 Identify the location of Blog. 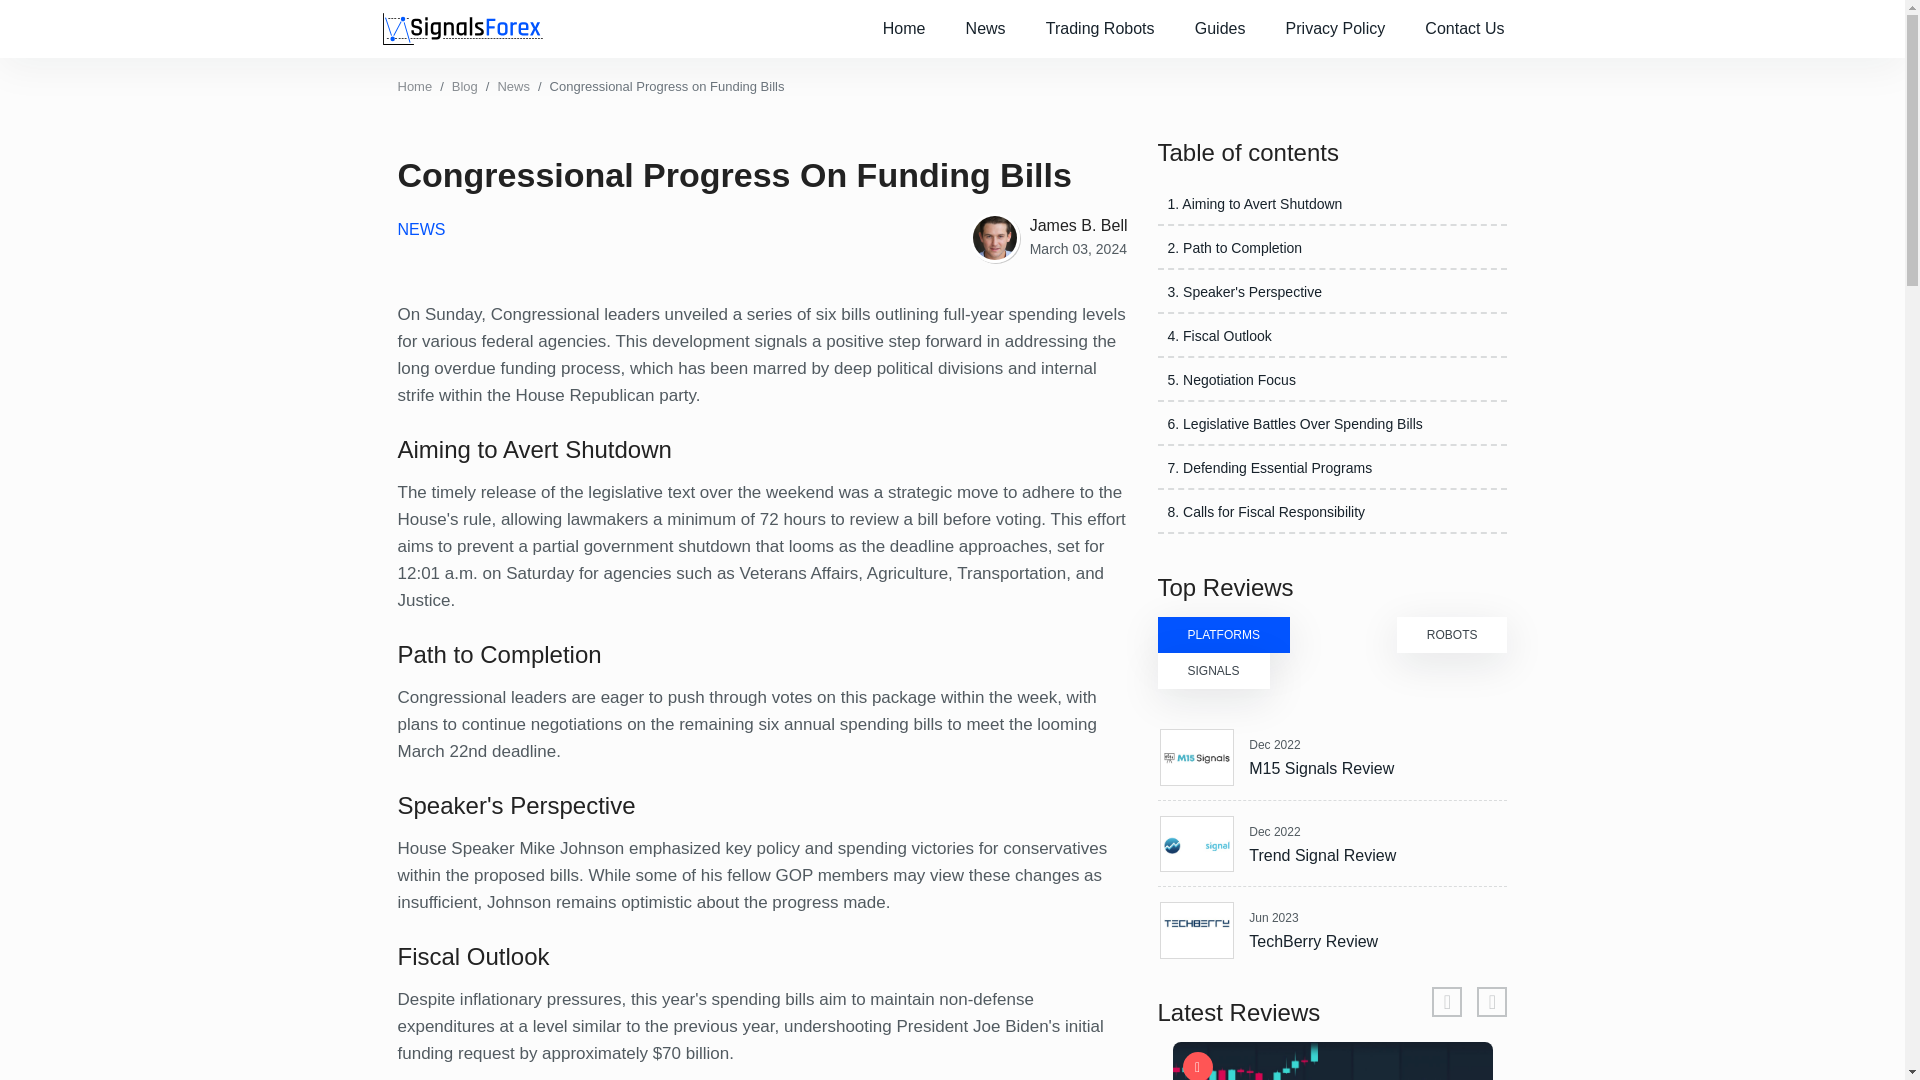
(464, 86).